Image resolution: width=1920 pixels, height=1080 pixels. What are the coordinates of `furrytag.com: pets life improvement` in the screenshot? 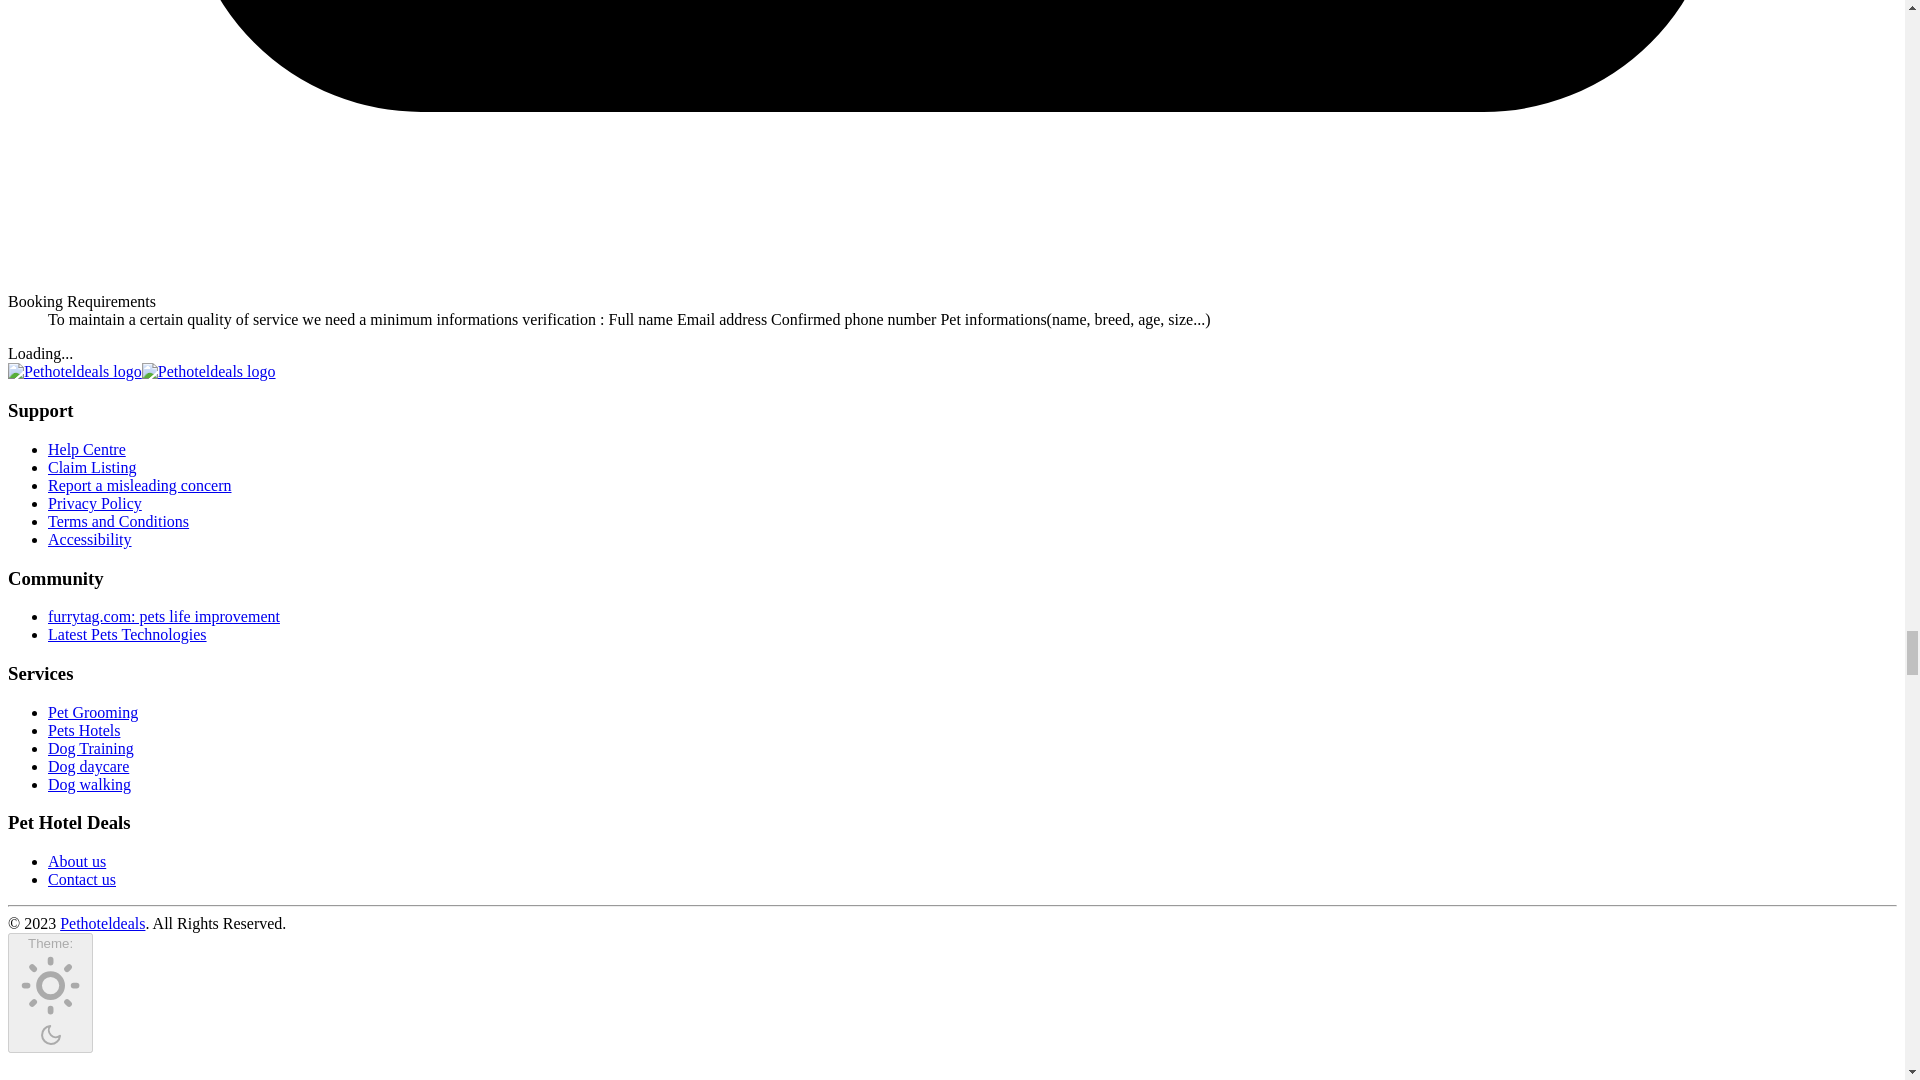 It's located at (164, 616).